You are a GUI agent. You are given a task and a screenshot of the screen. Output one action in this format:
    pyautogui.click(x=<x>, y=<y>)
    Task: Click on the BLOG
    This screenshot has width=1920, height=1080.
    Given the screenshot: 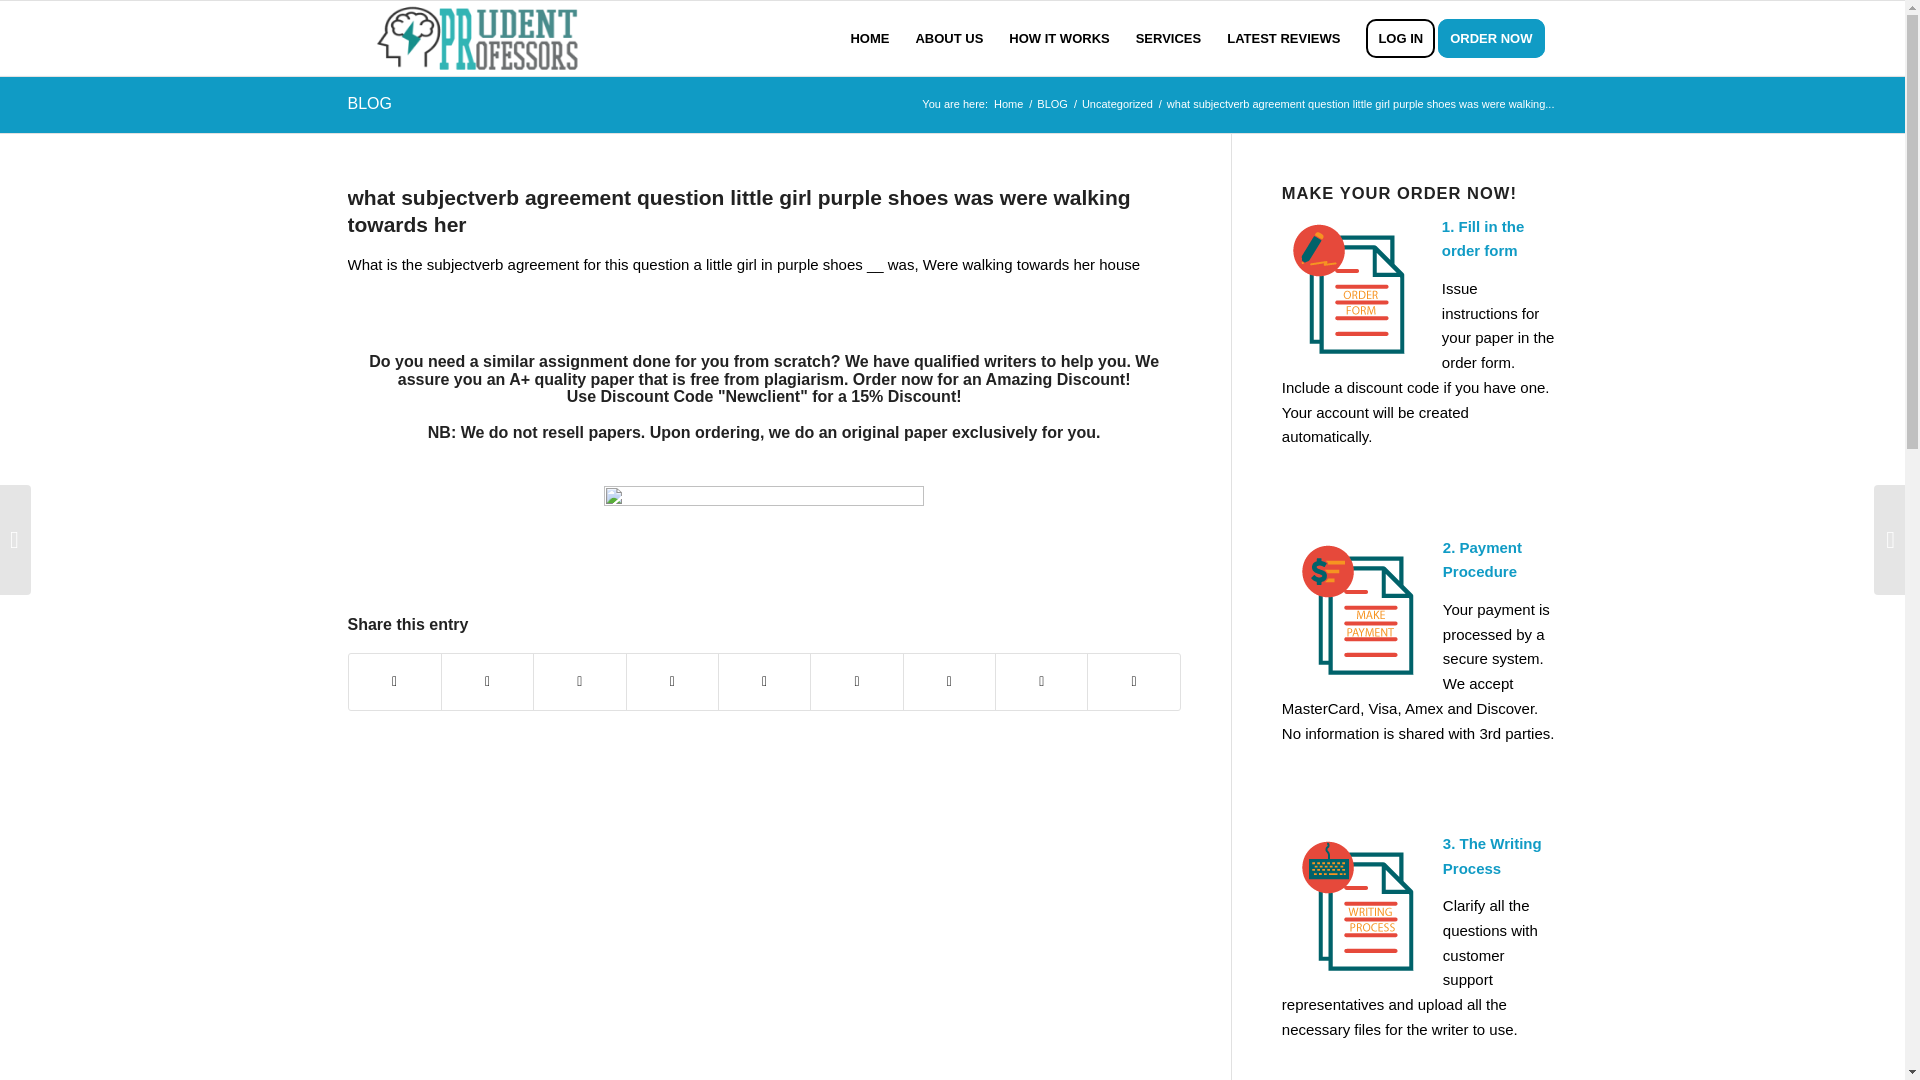 What is the action you would take?
    pyautogui.click(x=1052, y=104)
    